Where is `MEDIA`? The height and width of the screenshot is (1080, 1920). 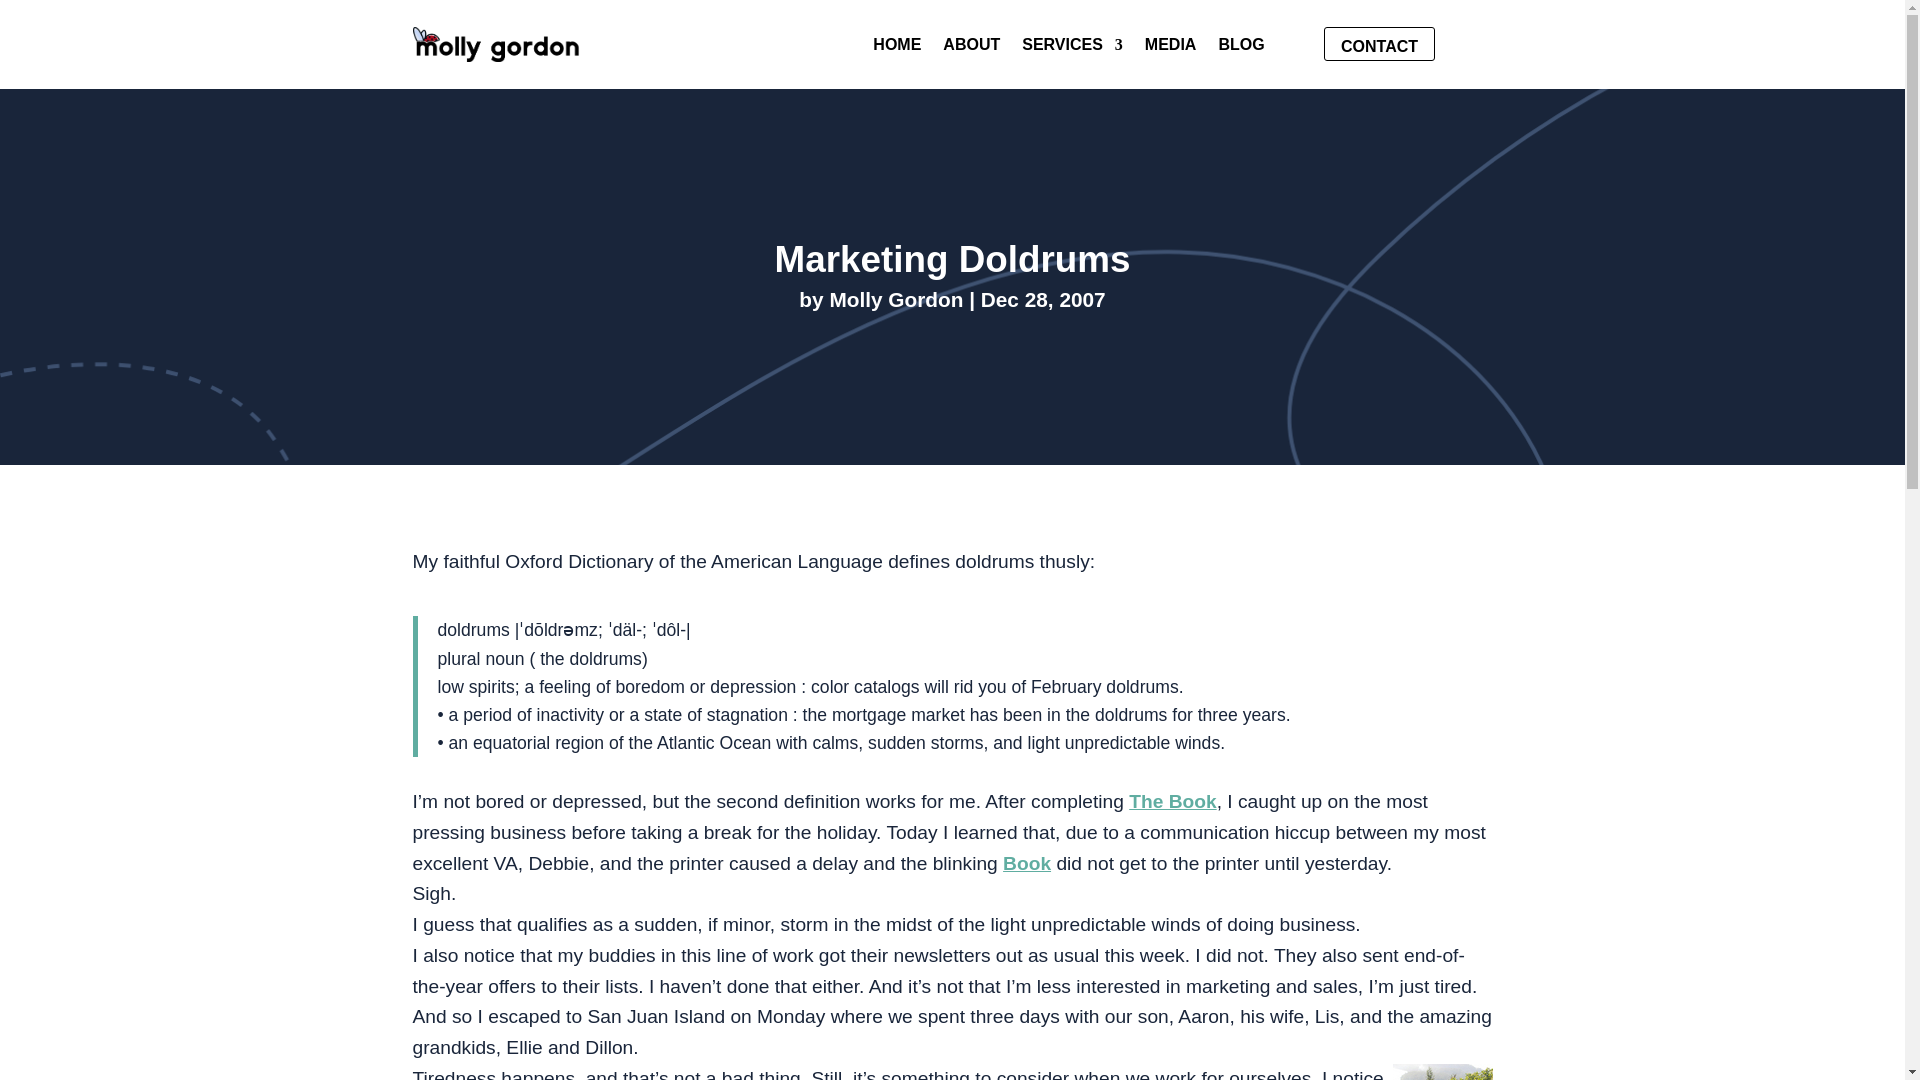
MEDIA is located at coordinates (1170, 48).